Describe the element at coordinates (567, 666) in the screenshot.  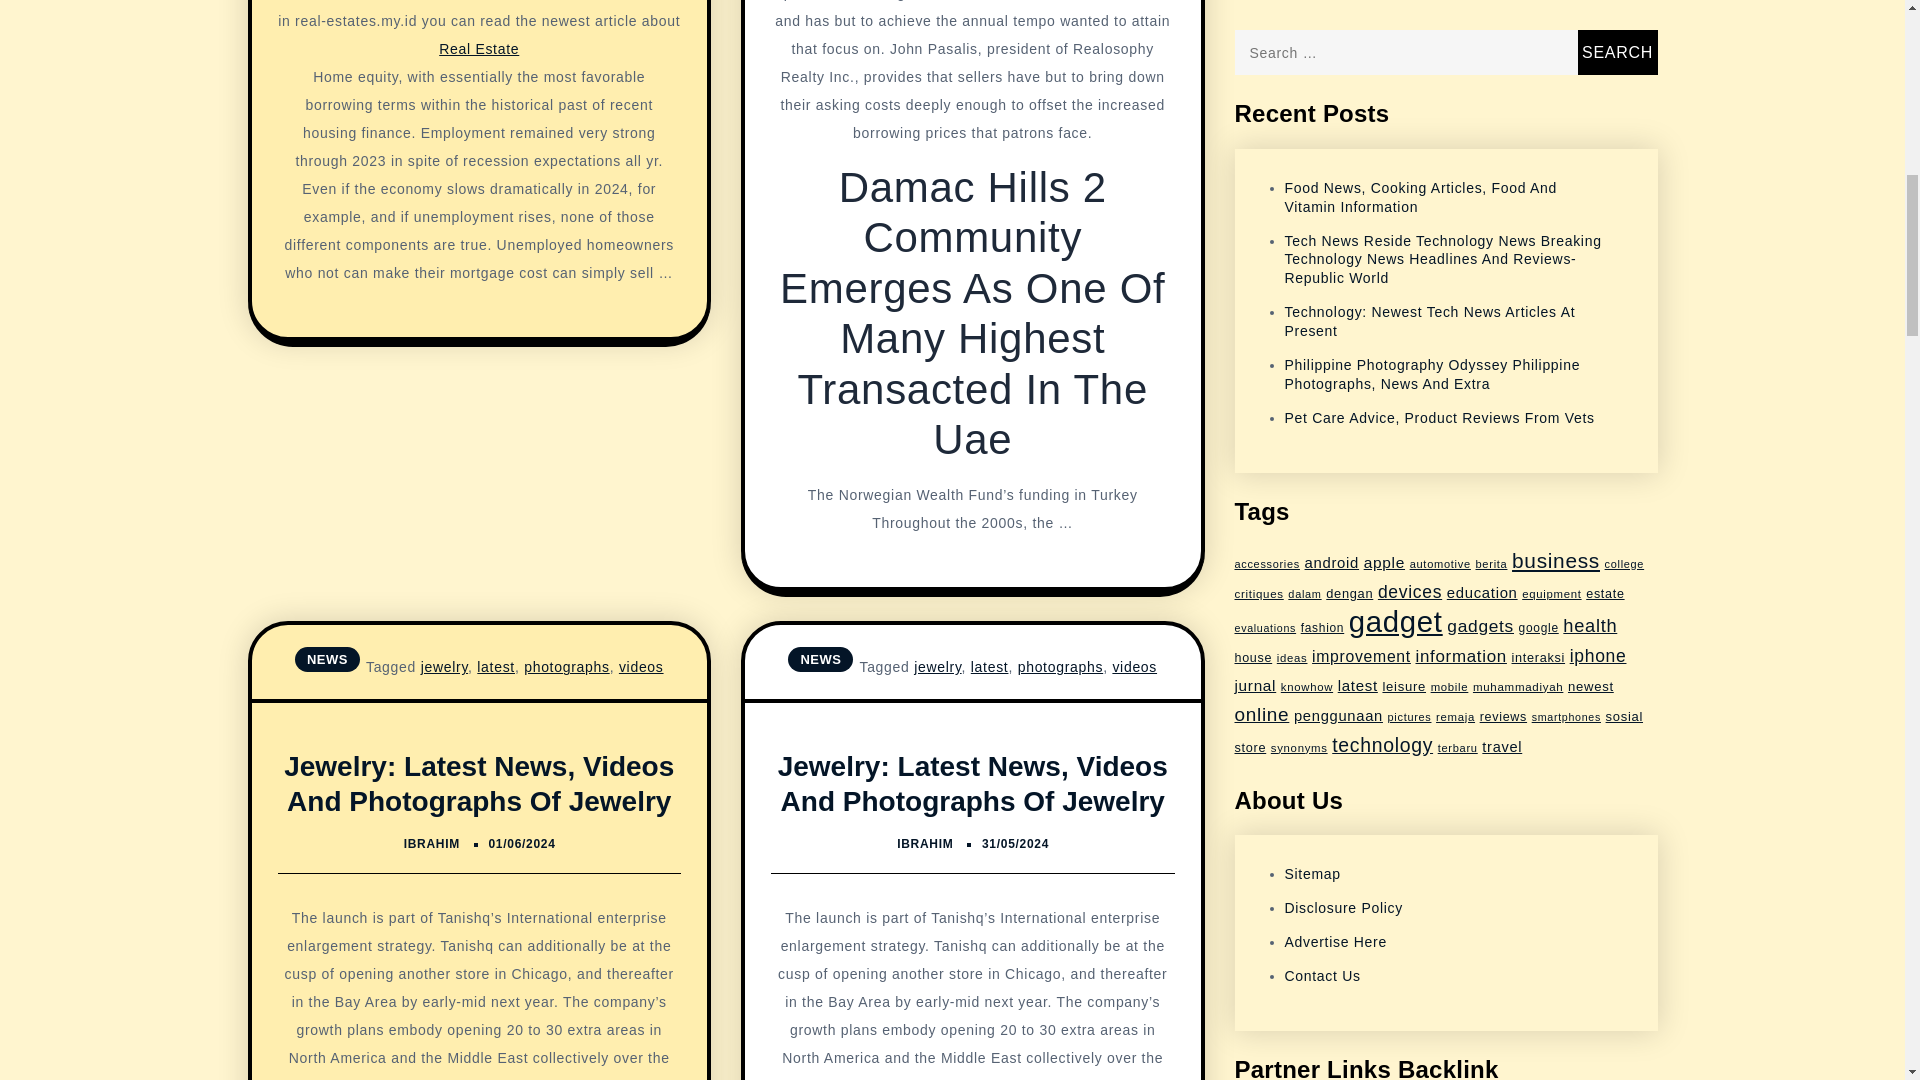
I see `photographs` at that location.